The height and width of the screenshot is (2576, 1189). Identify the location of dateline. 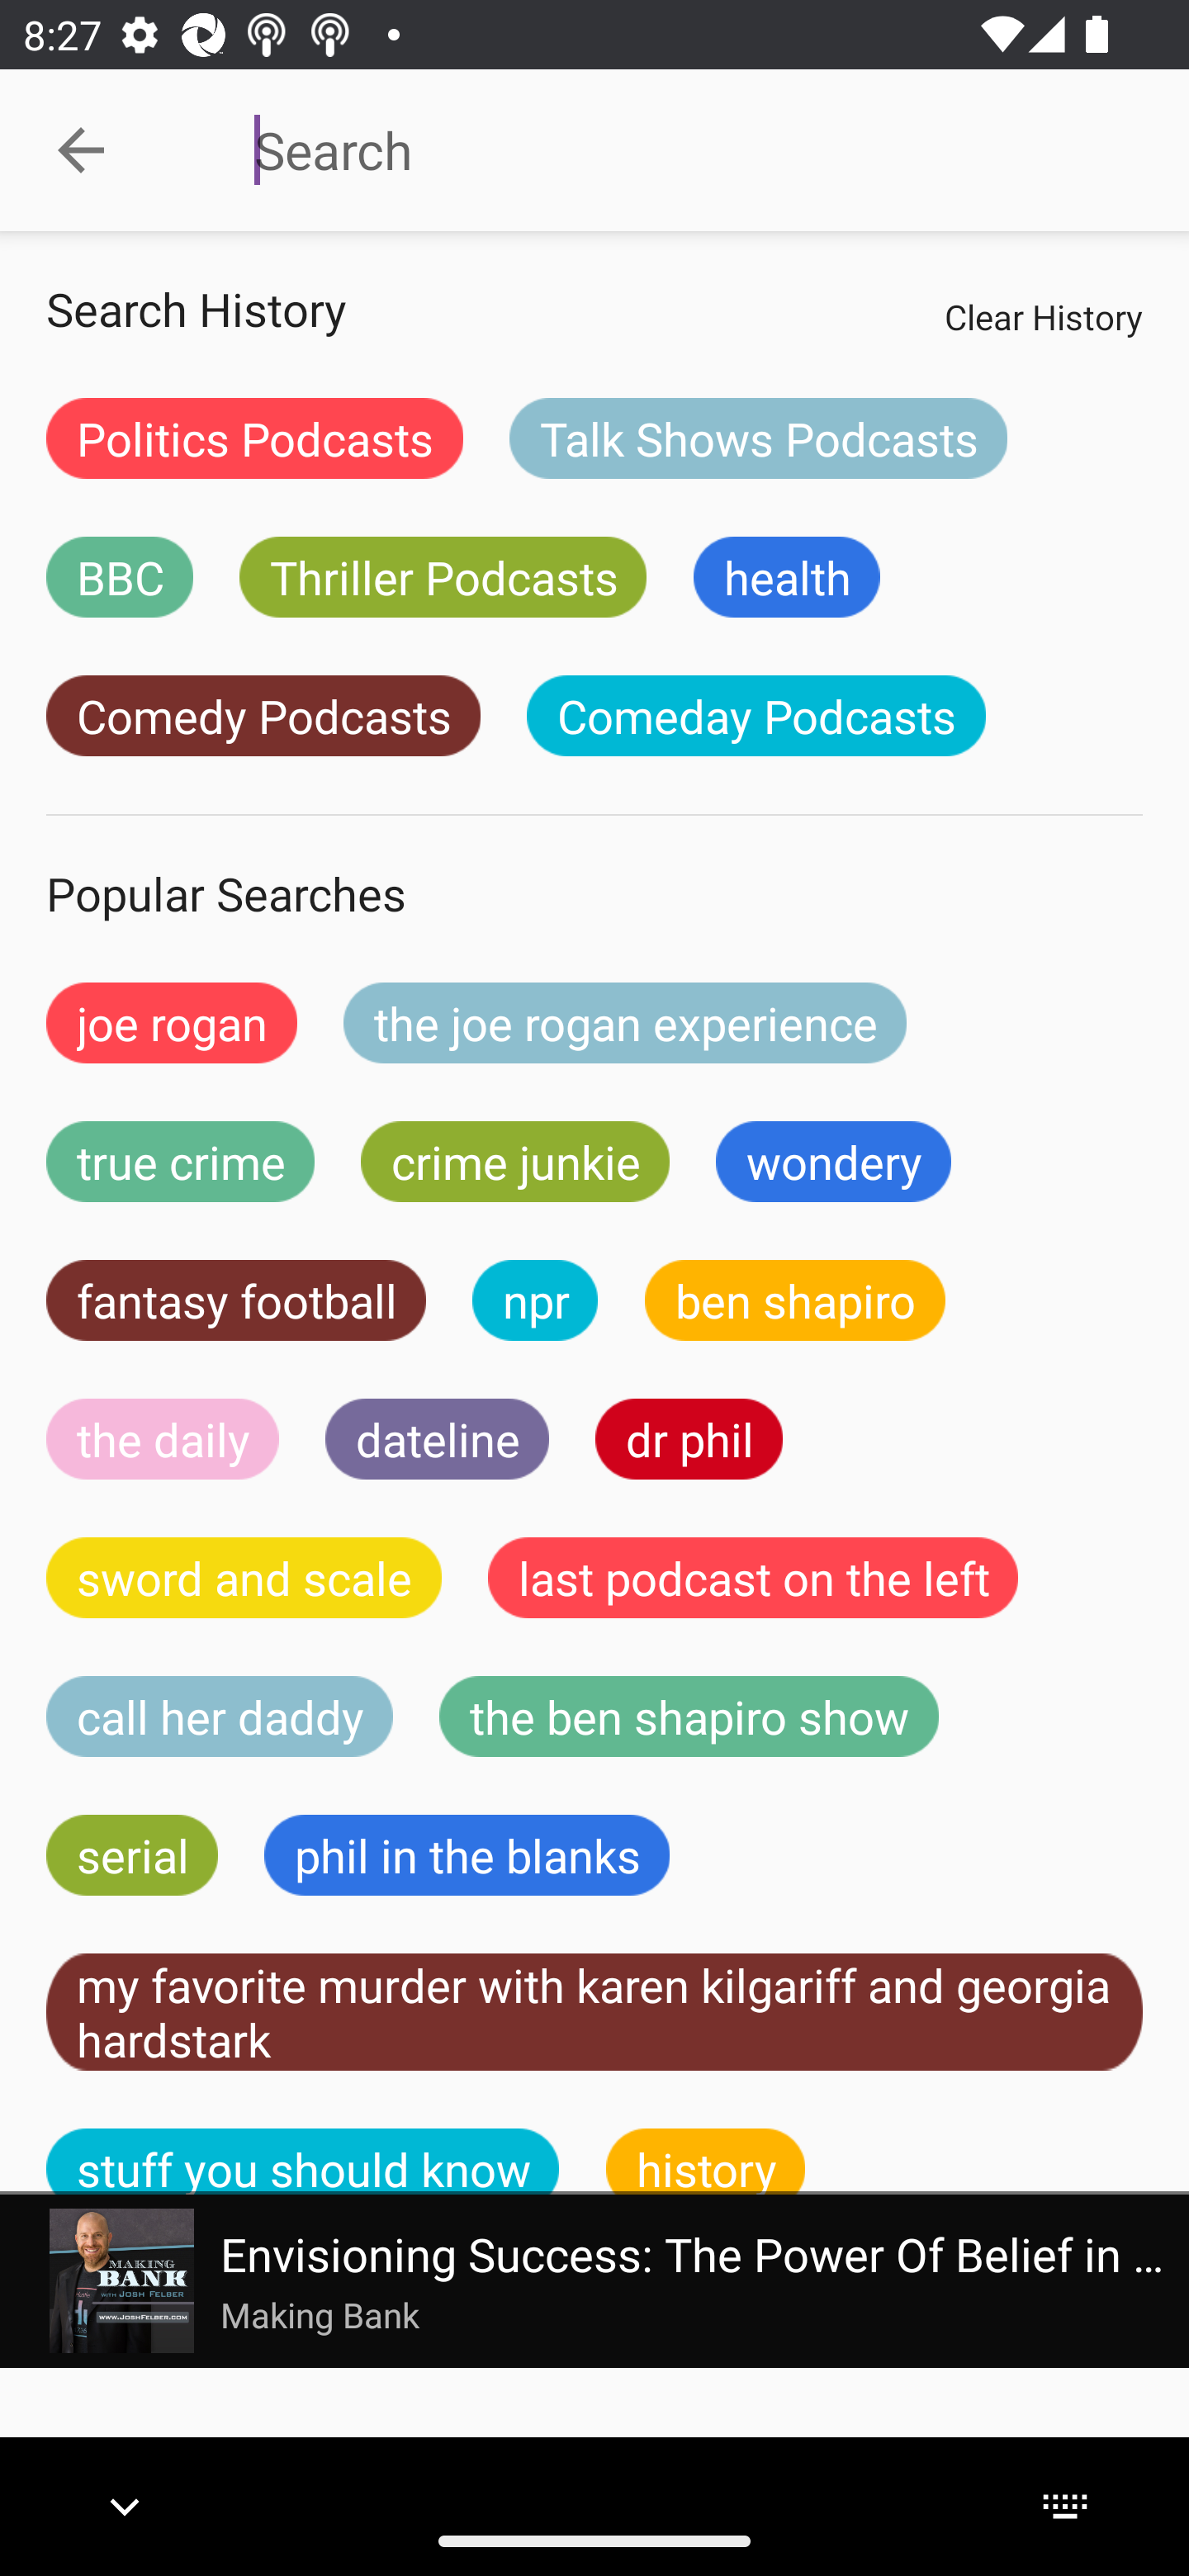
(438, 1438).